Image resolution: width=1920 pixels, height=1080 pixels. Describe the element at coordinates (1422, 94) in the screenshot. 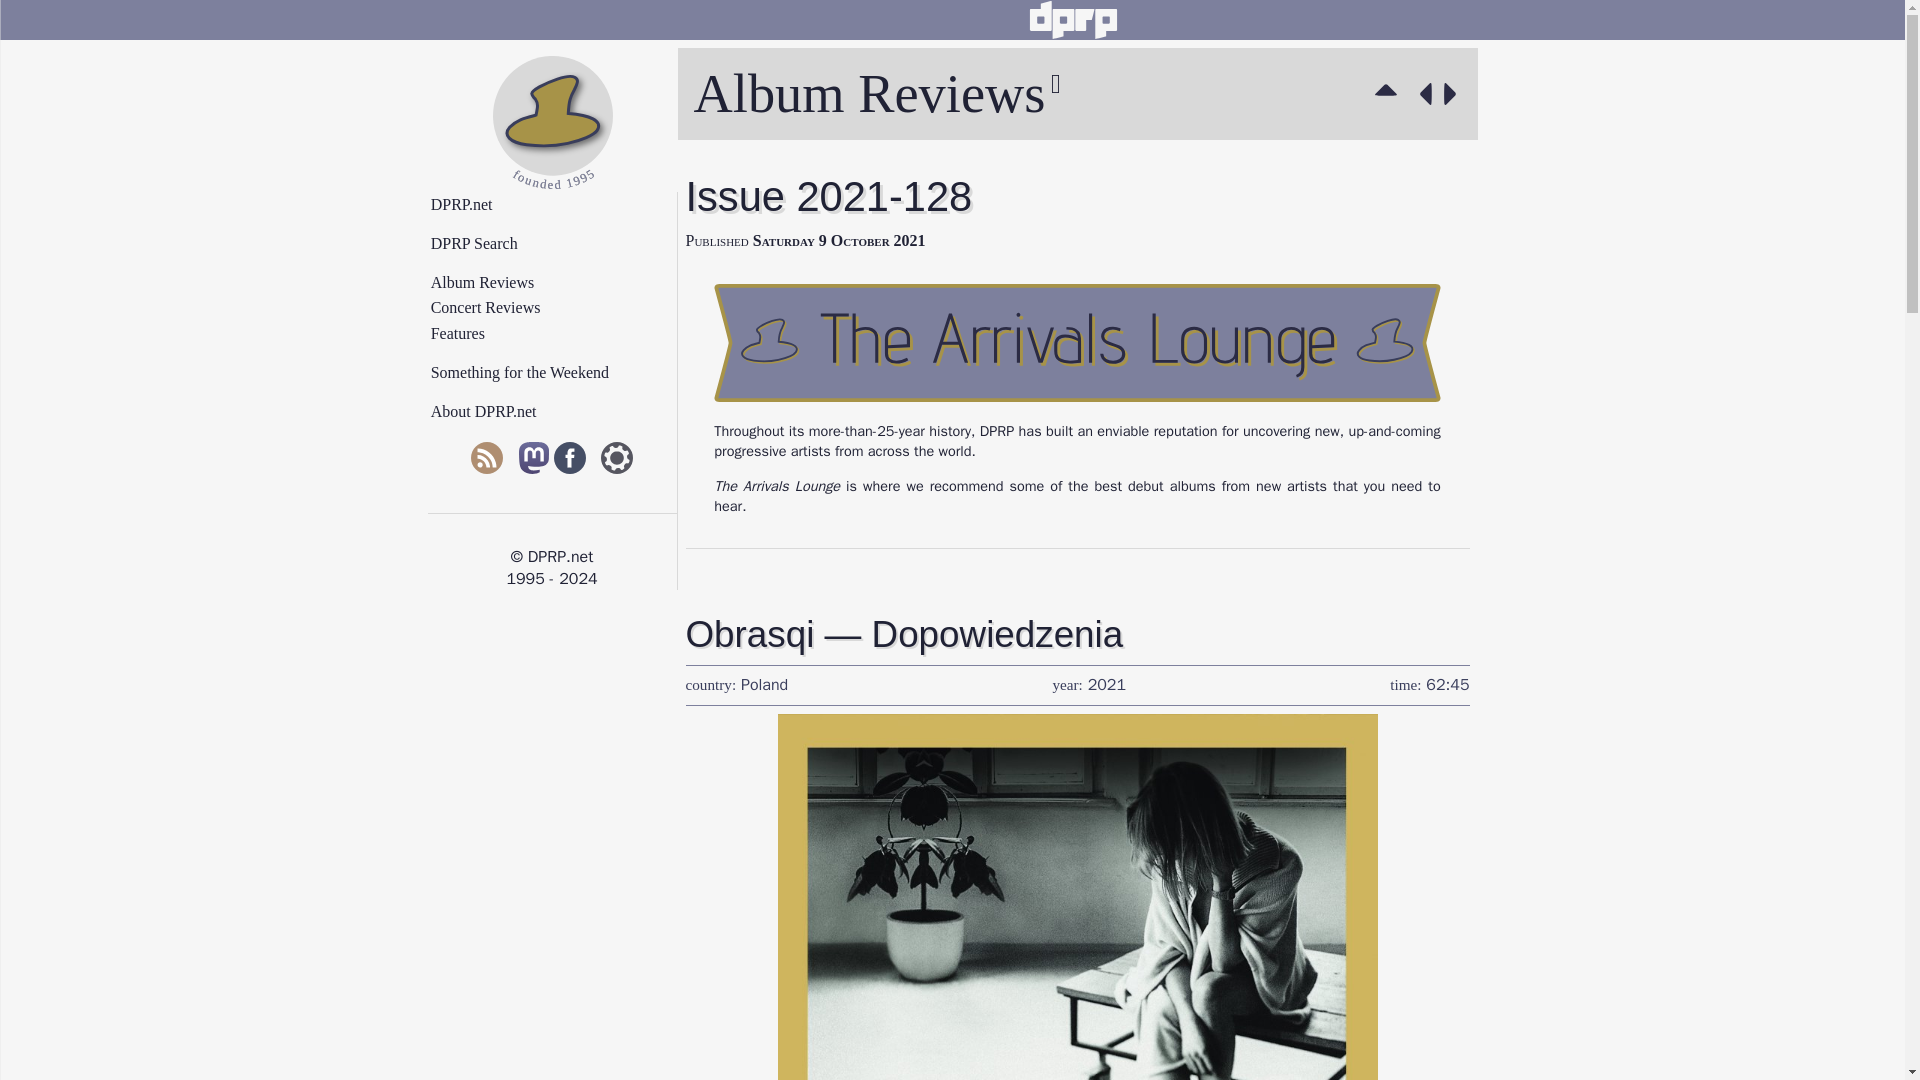

I see `Issue 2021-127` at that location.